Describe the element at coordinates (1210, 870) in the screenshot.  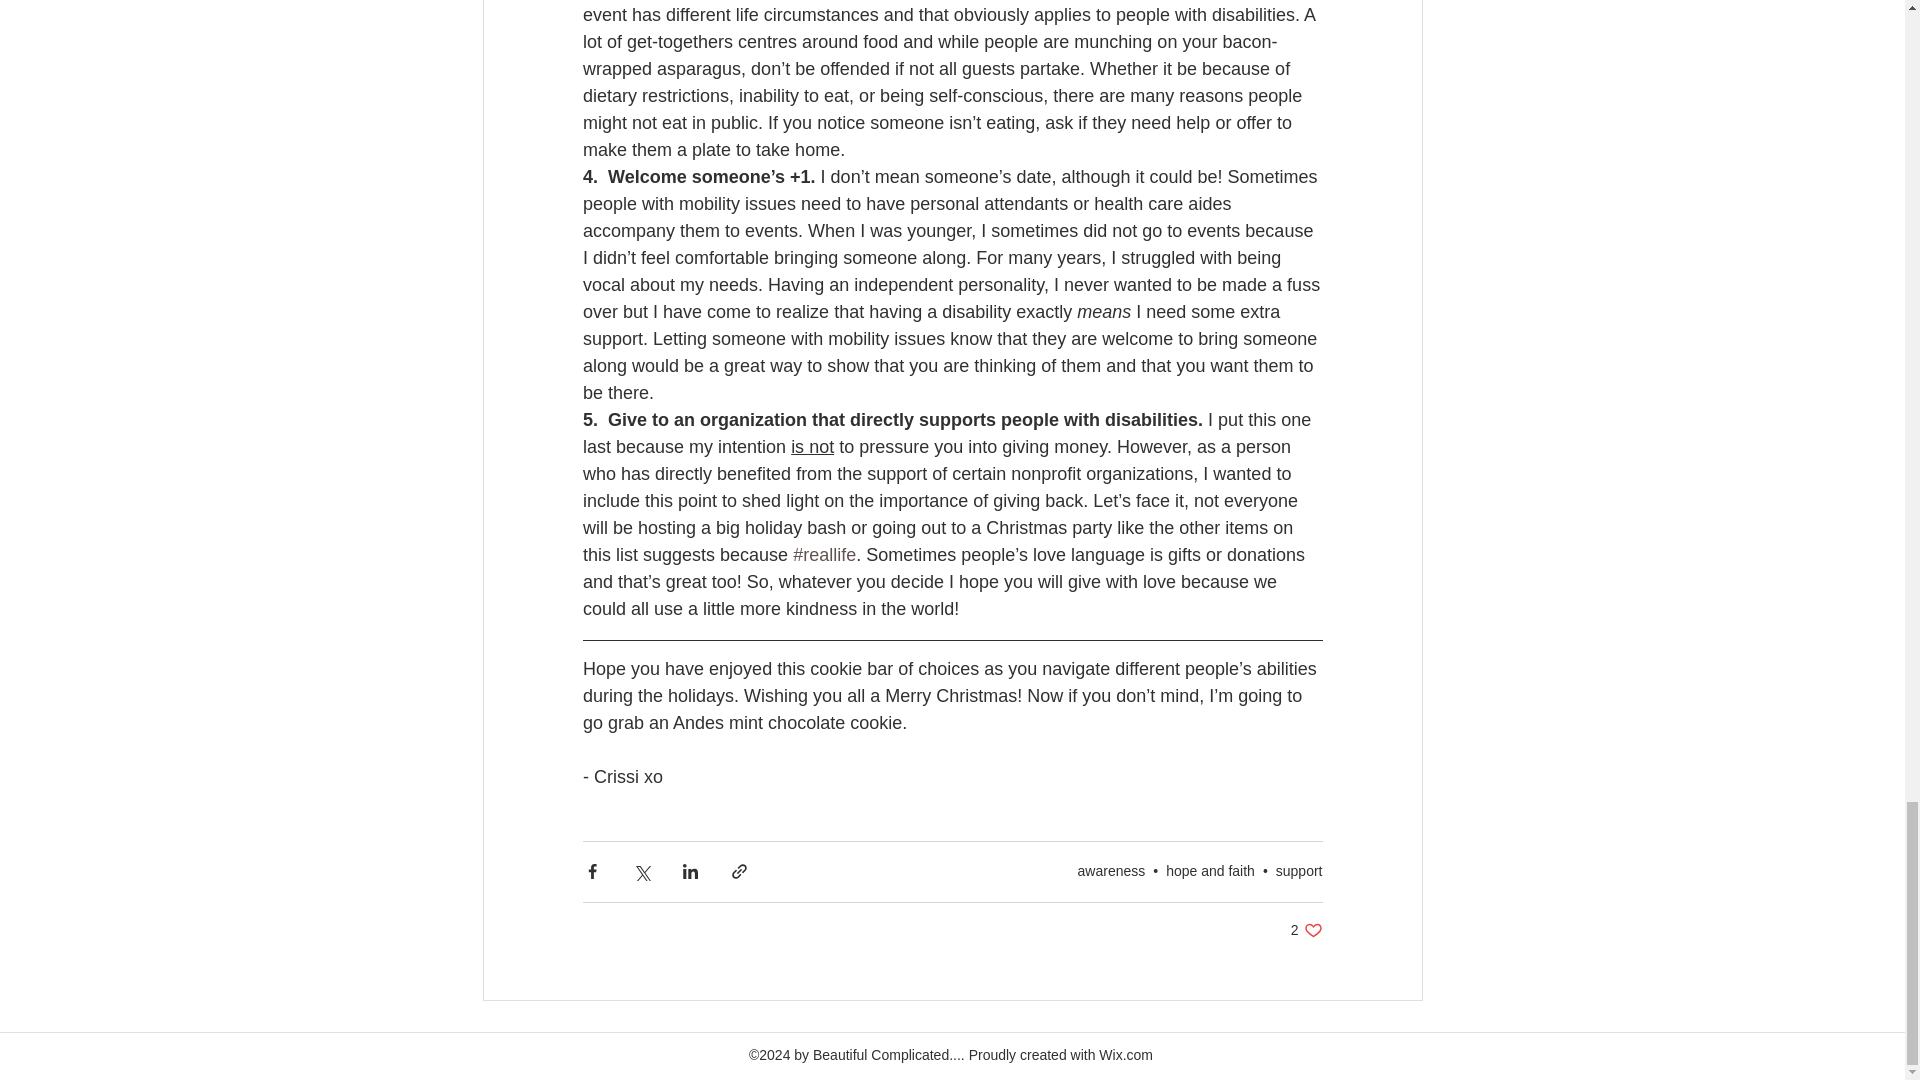
I see `hope and faith` at that location.